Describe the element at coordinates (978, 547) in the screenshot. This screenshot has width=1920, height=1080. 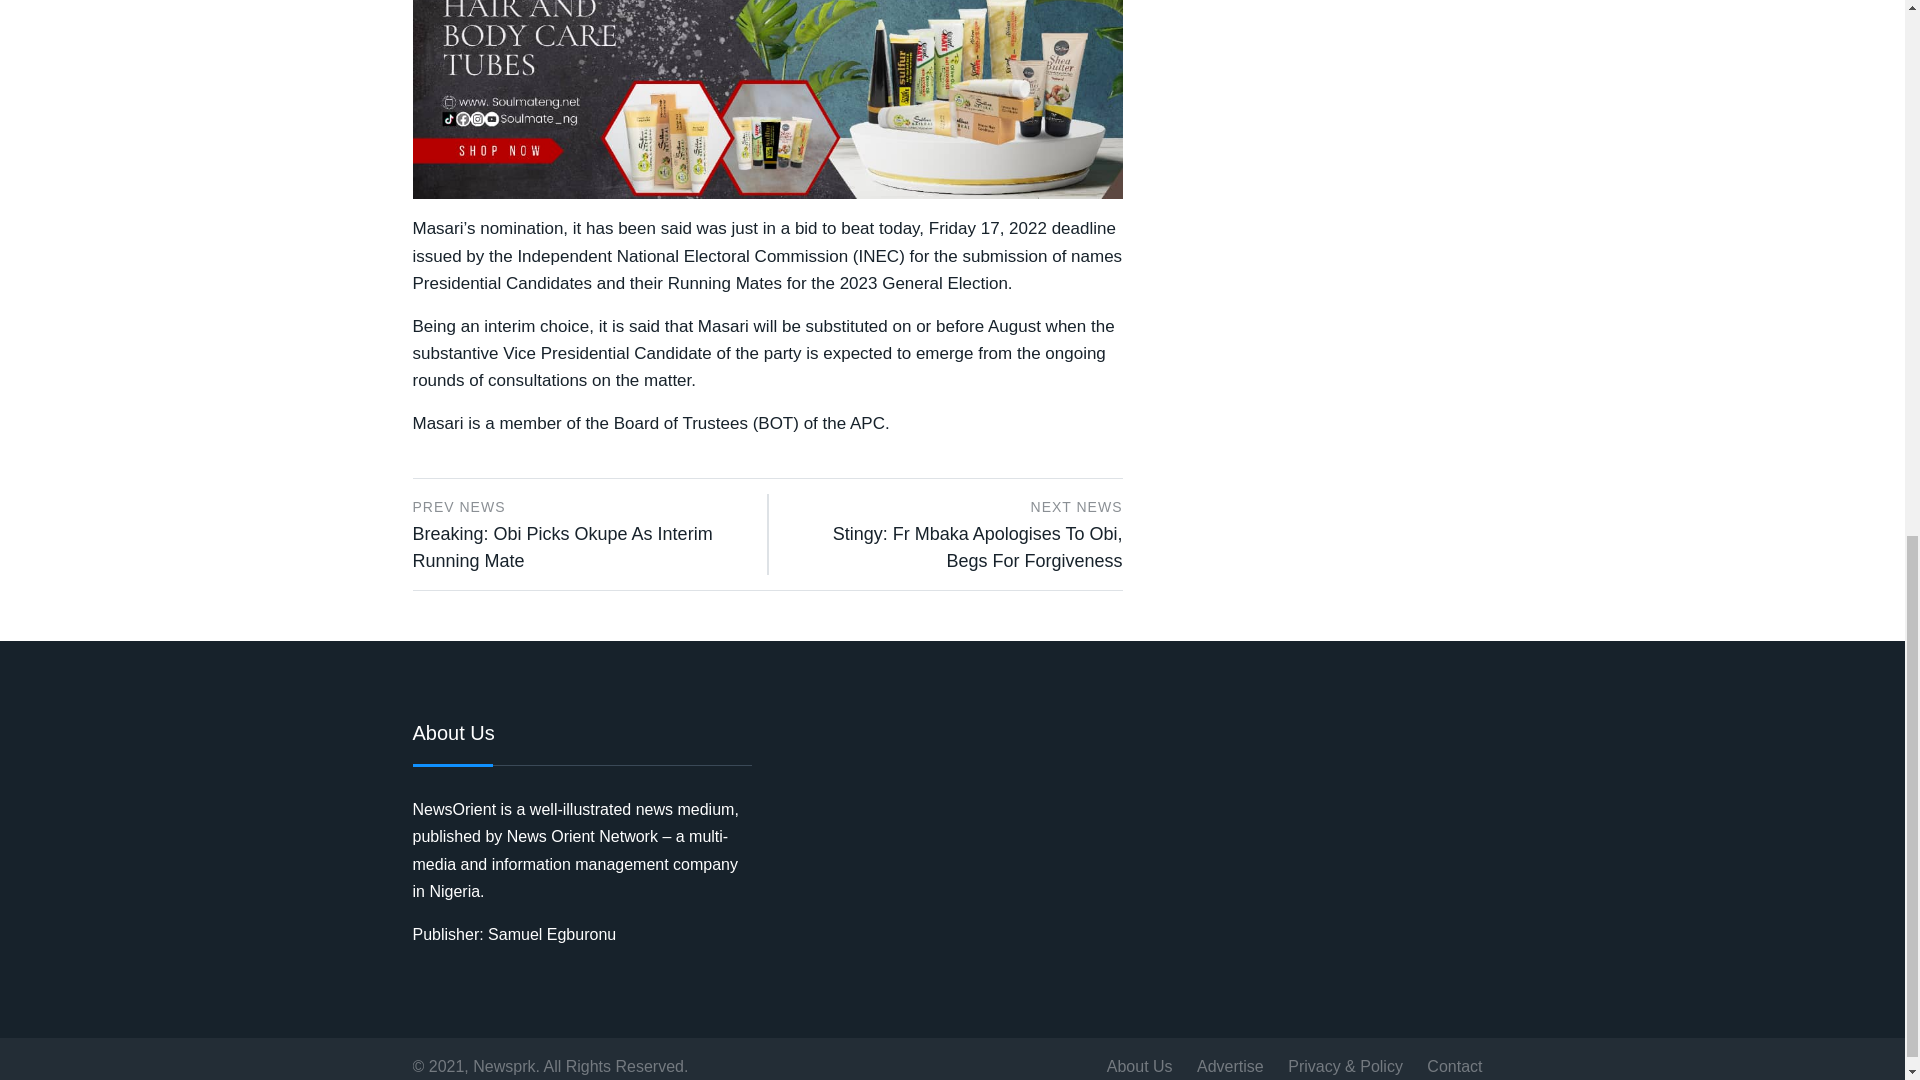
I see `Stingy: Fr Mbaka Apologises To Obi, Begs For Forgiveness` at that location.